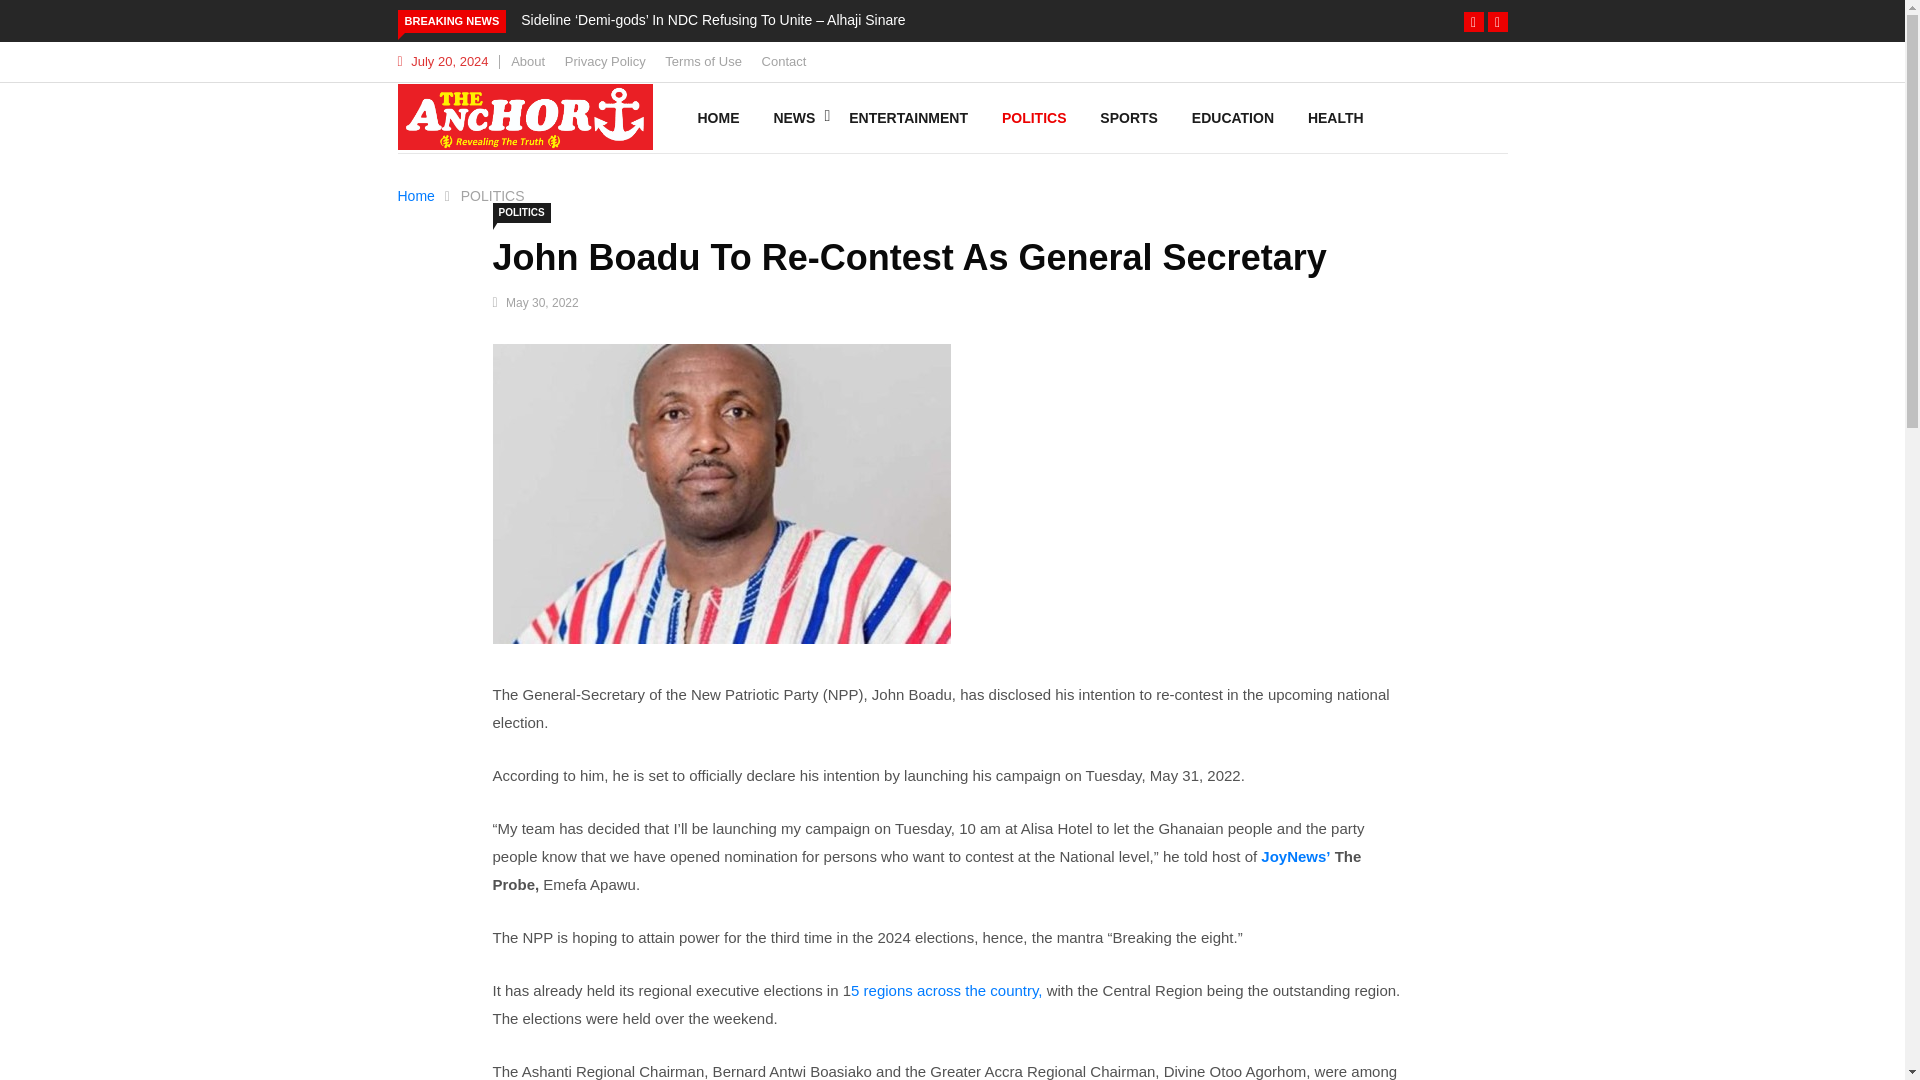  I want to click on SPORTS, so click(1128, 118).